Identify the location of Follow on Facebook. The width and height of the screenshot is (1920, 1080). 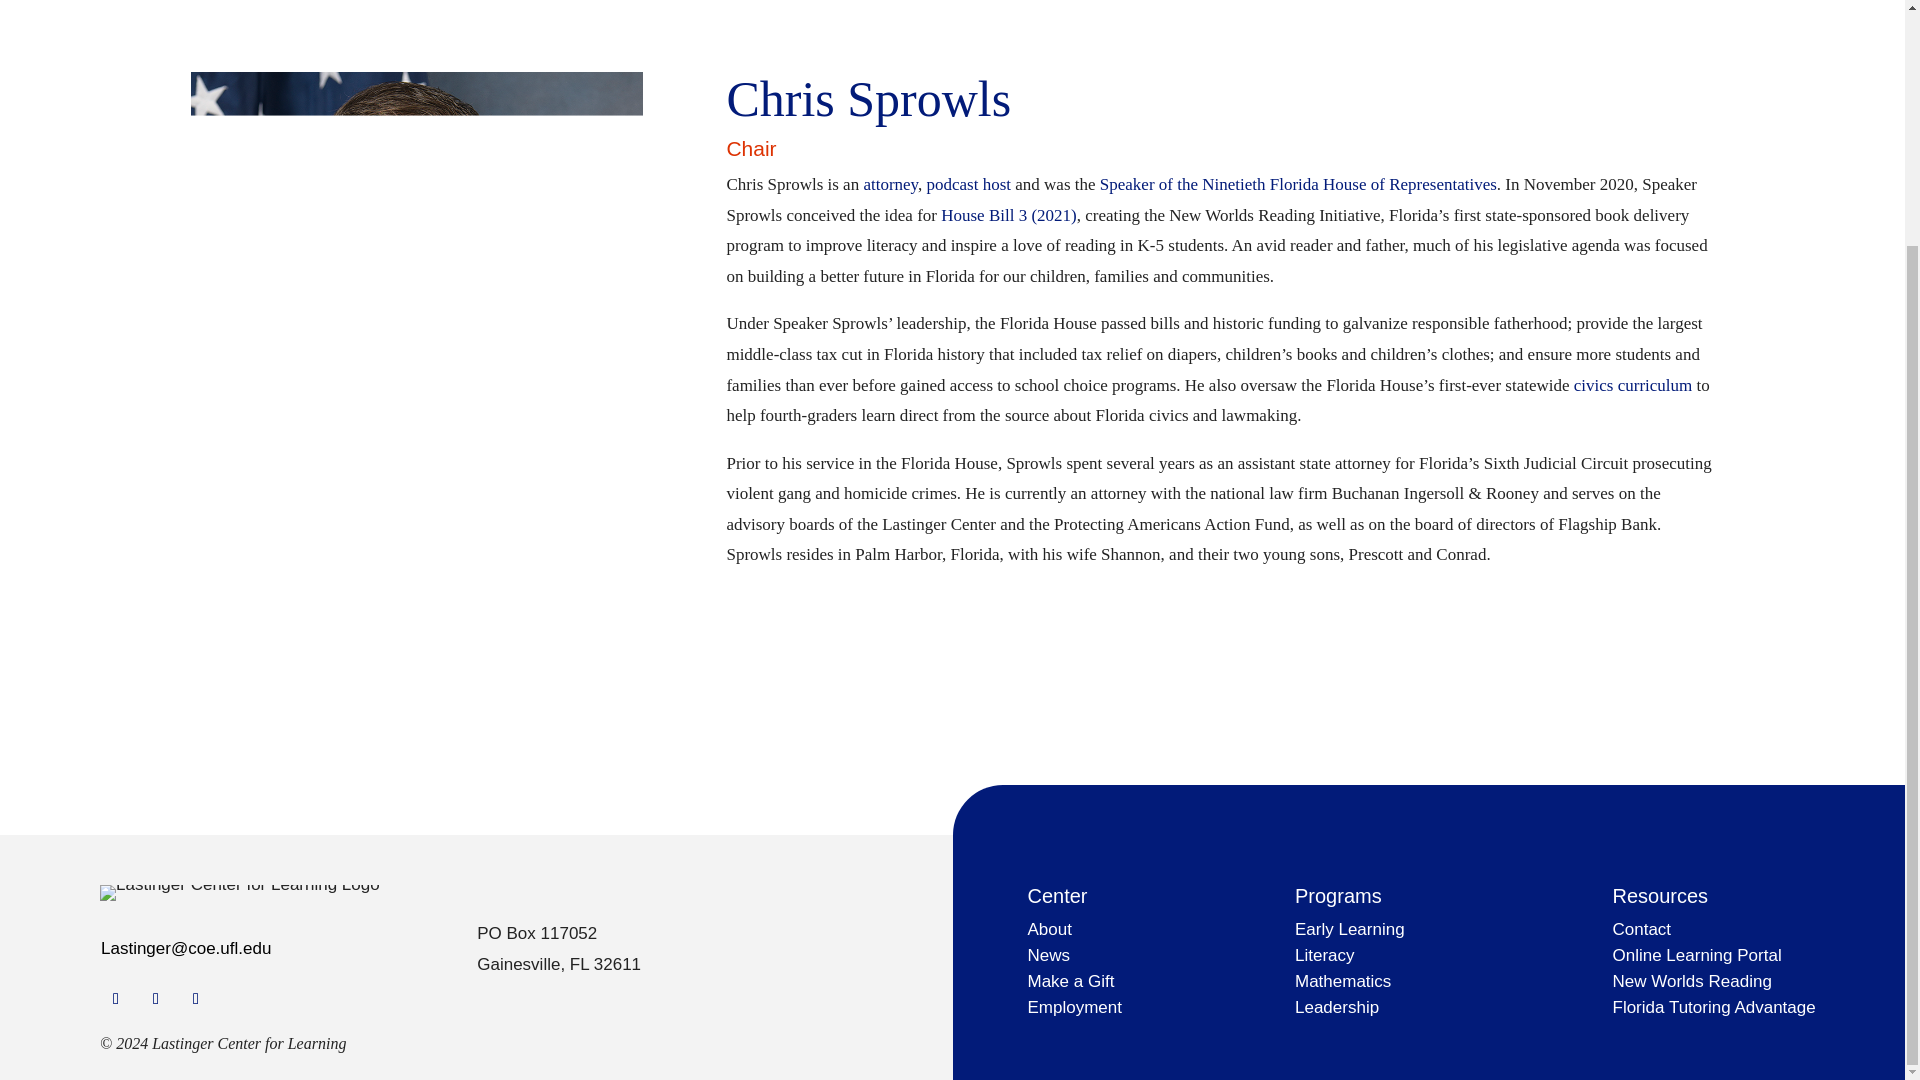
(116, 998).